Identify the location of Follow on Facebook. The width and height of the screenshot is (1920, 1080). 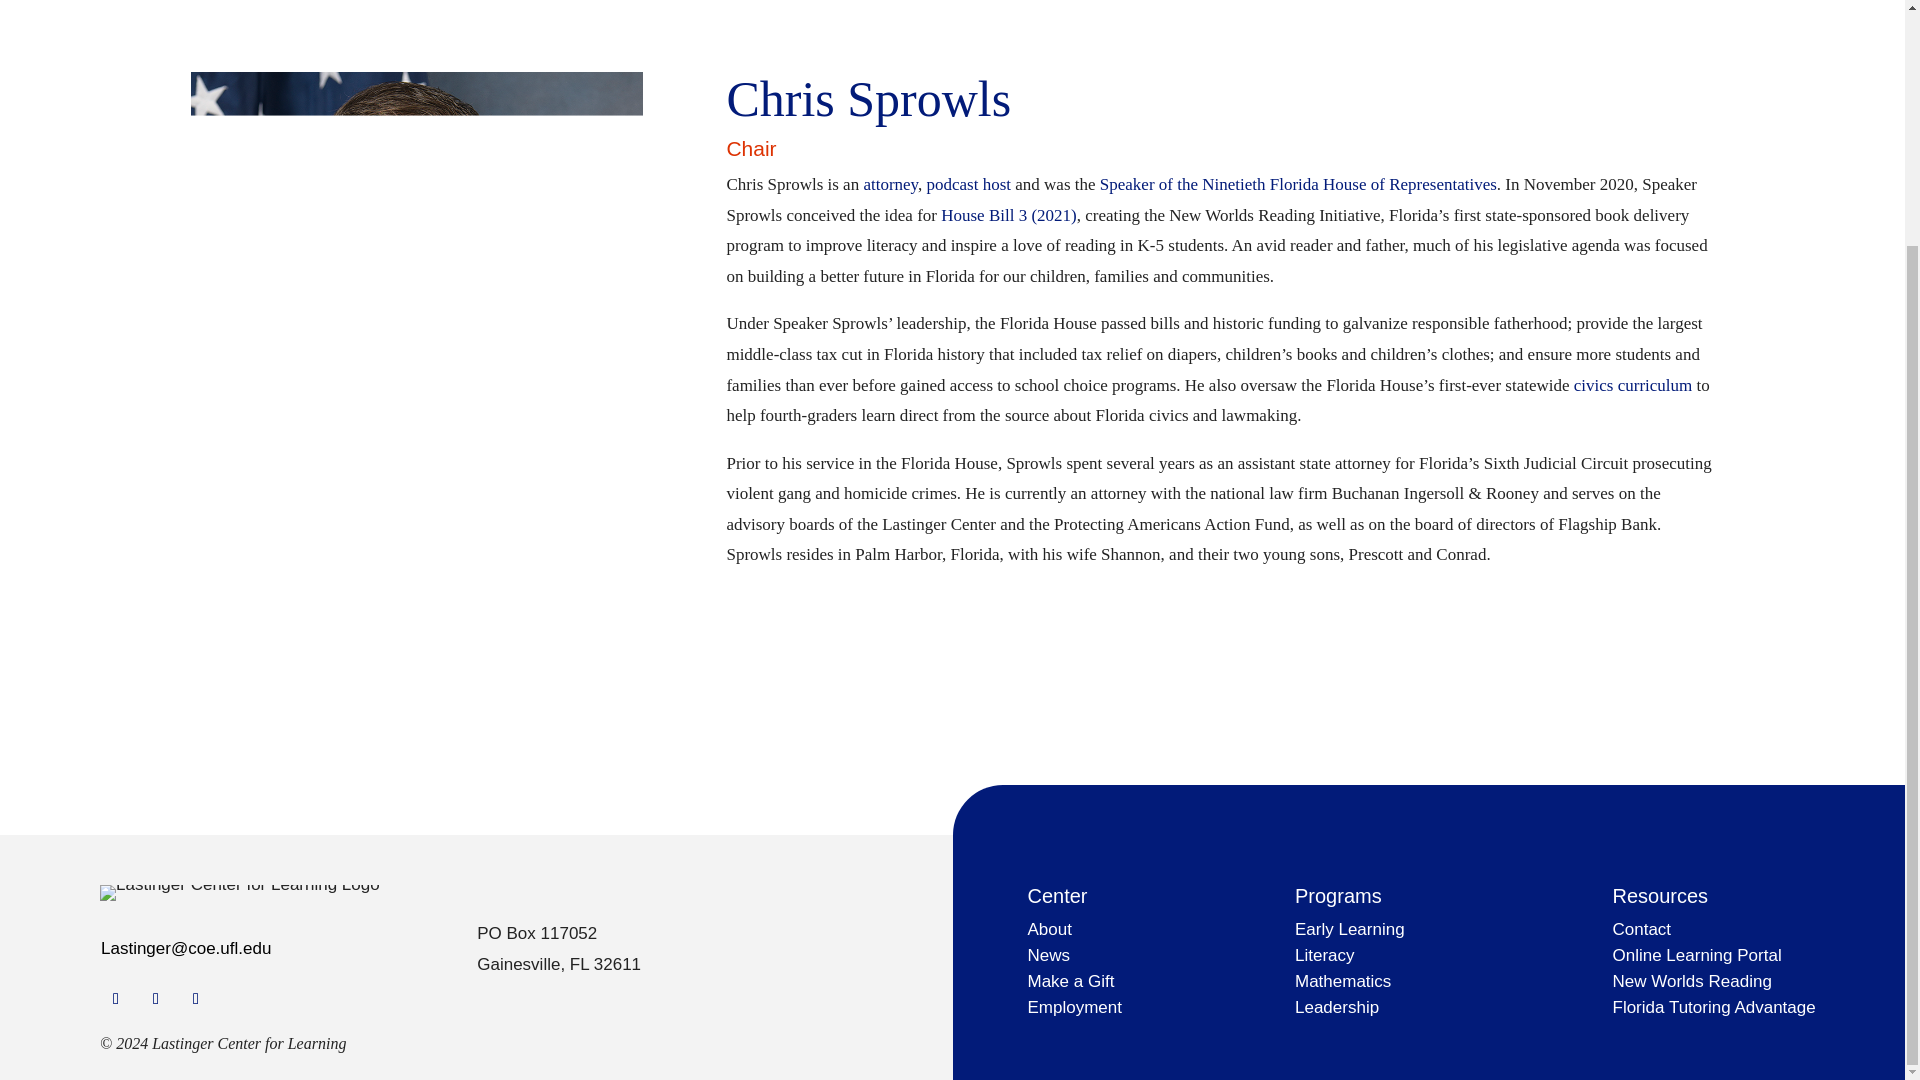
(116, 998).